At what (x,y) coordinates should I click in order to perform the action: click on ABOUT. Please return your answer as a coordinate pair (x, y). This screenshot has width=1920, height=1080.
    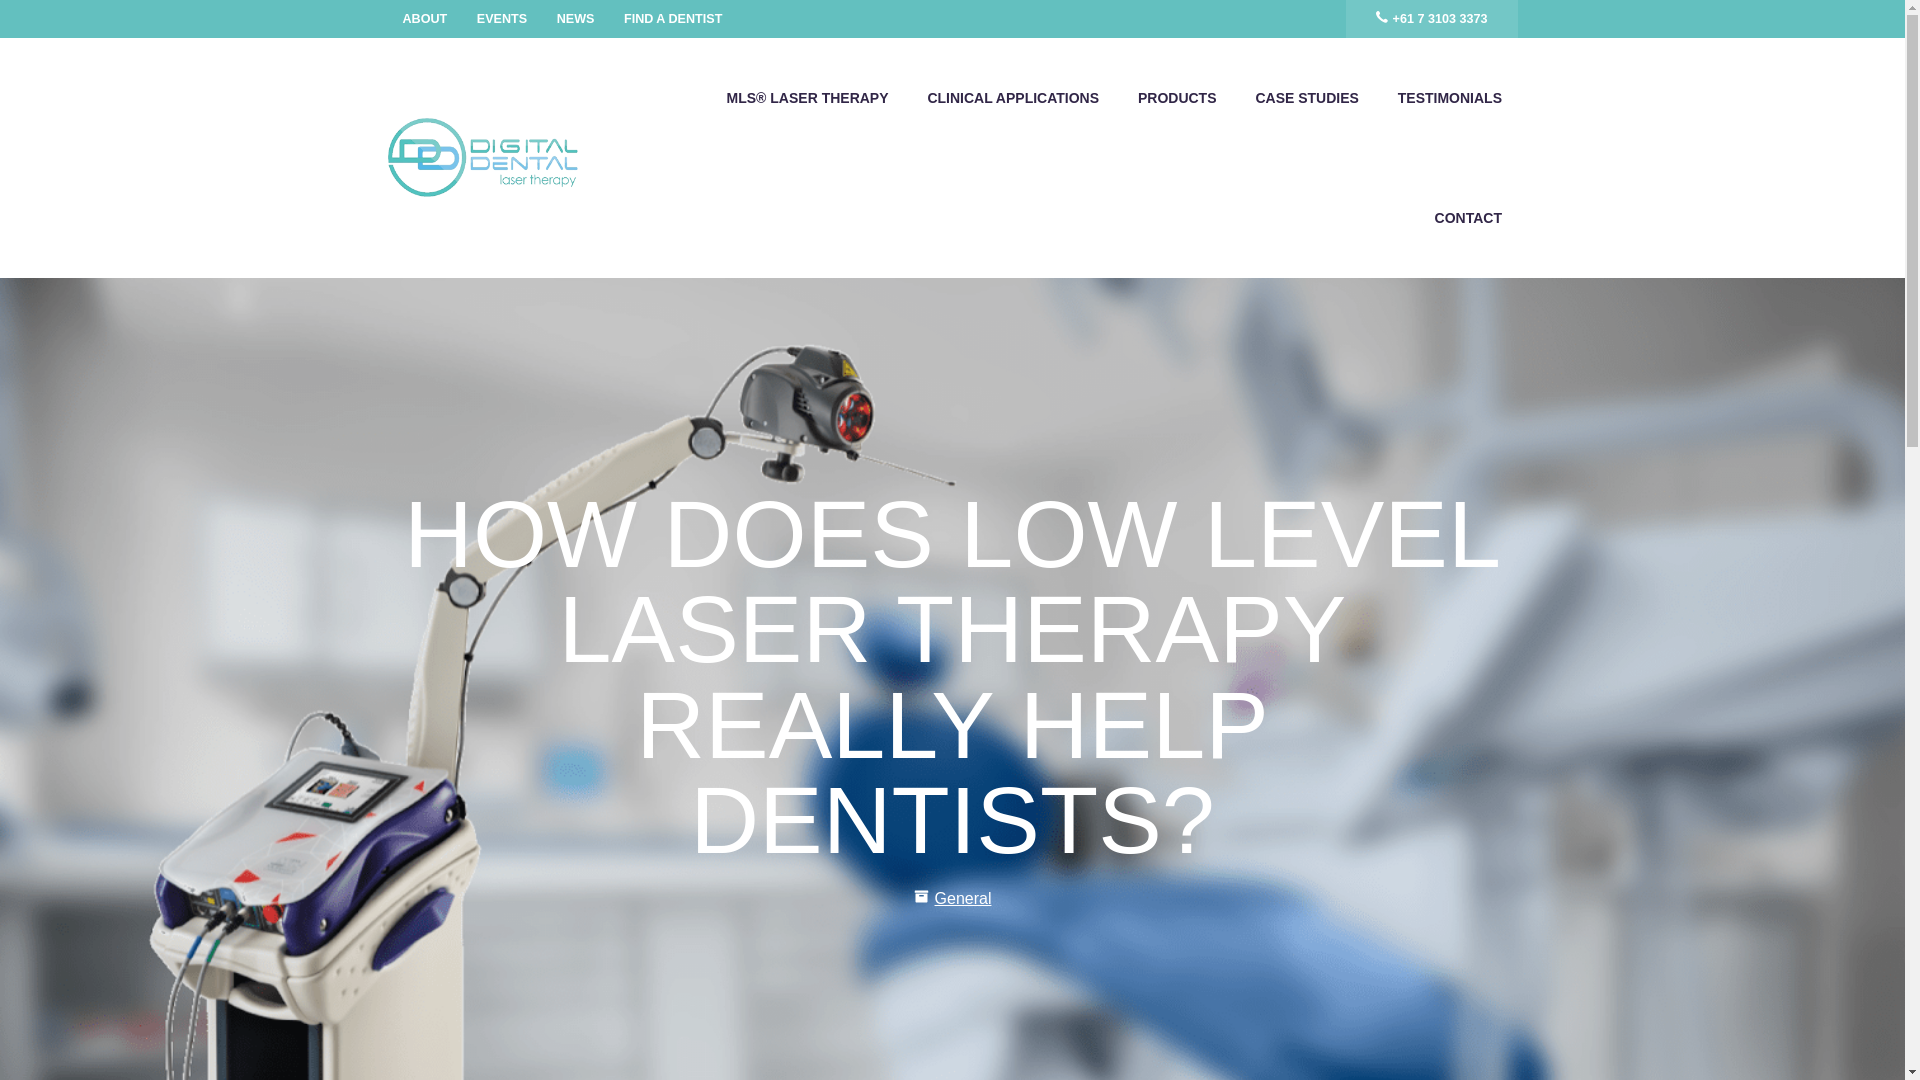
    Looking at the image, I should click on (426, 19).